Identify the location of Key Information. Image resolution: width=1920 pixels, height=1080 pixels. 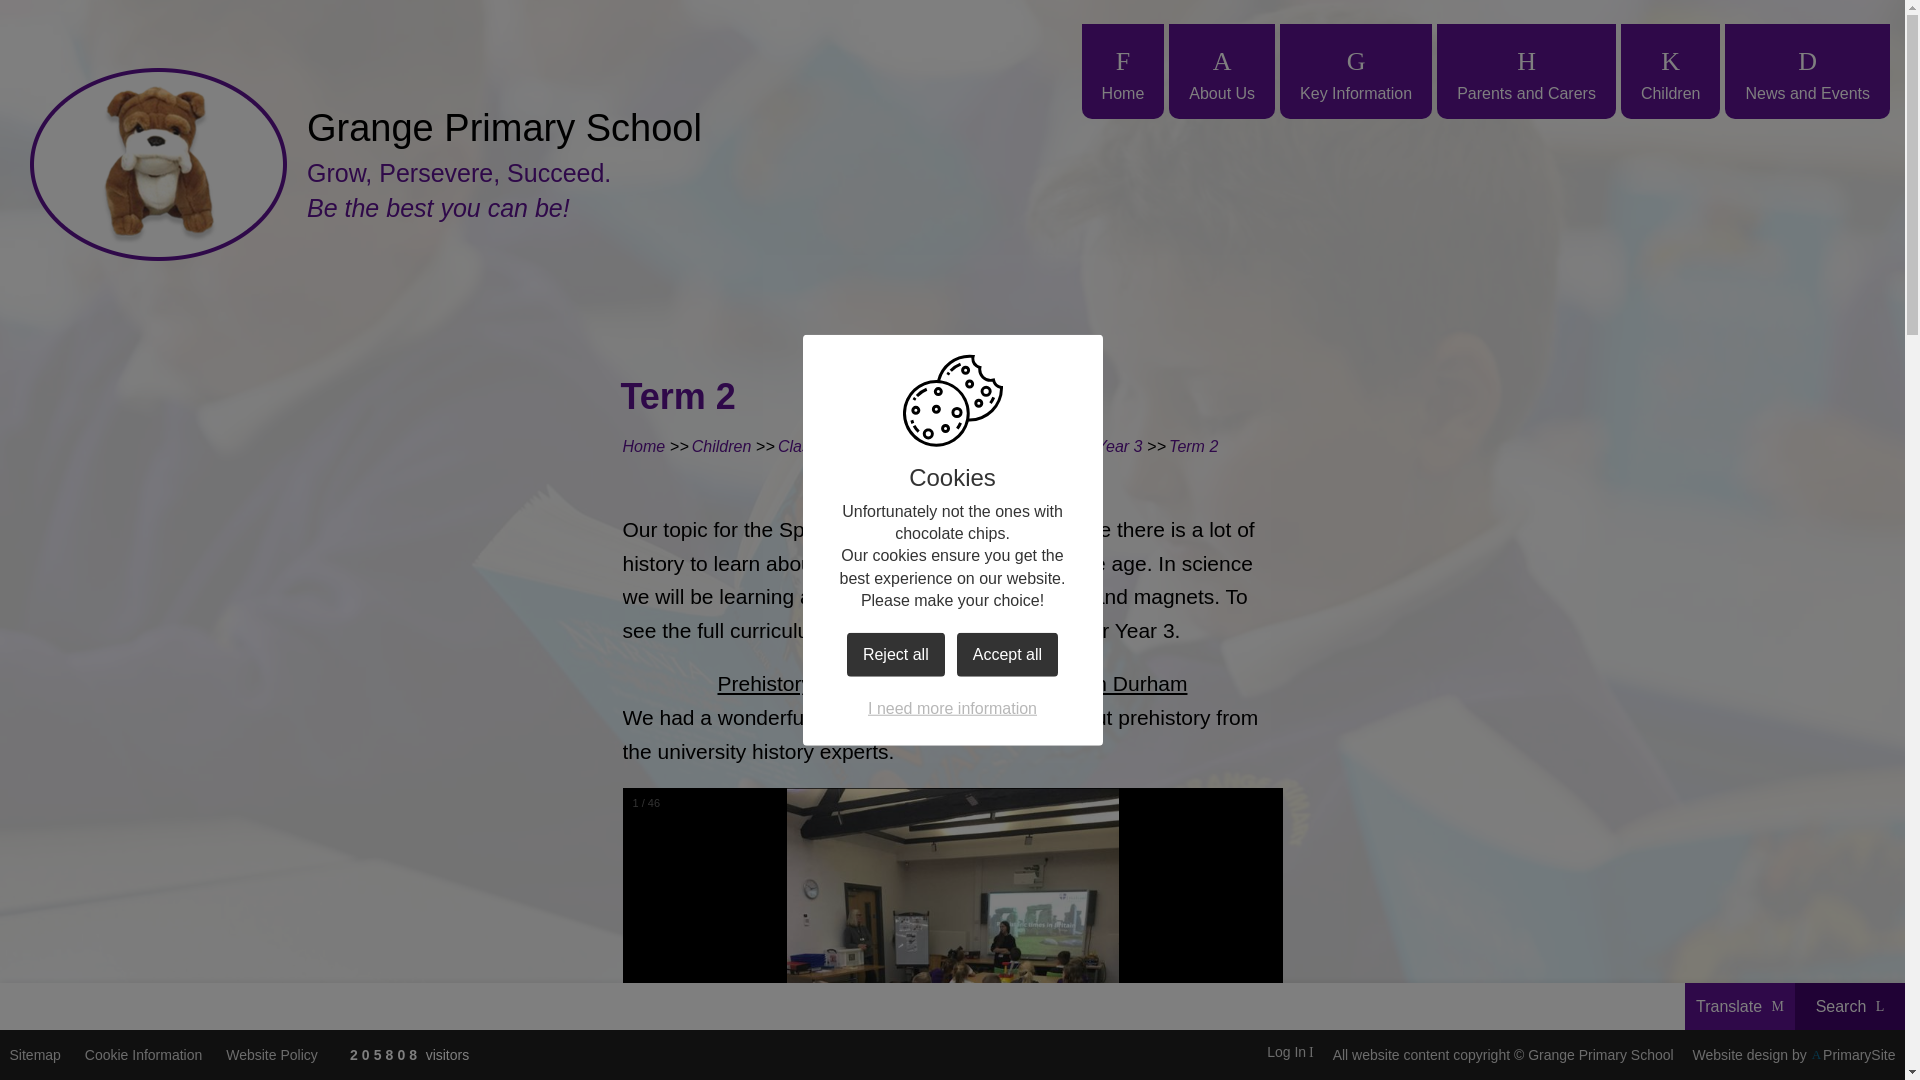
(1356, 70).